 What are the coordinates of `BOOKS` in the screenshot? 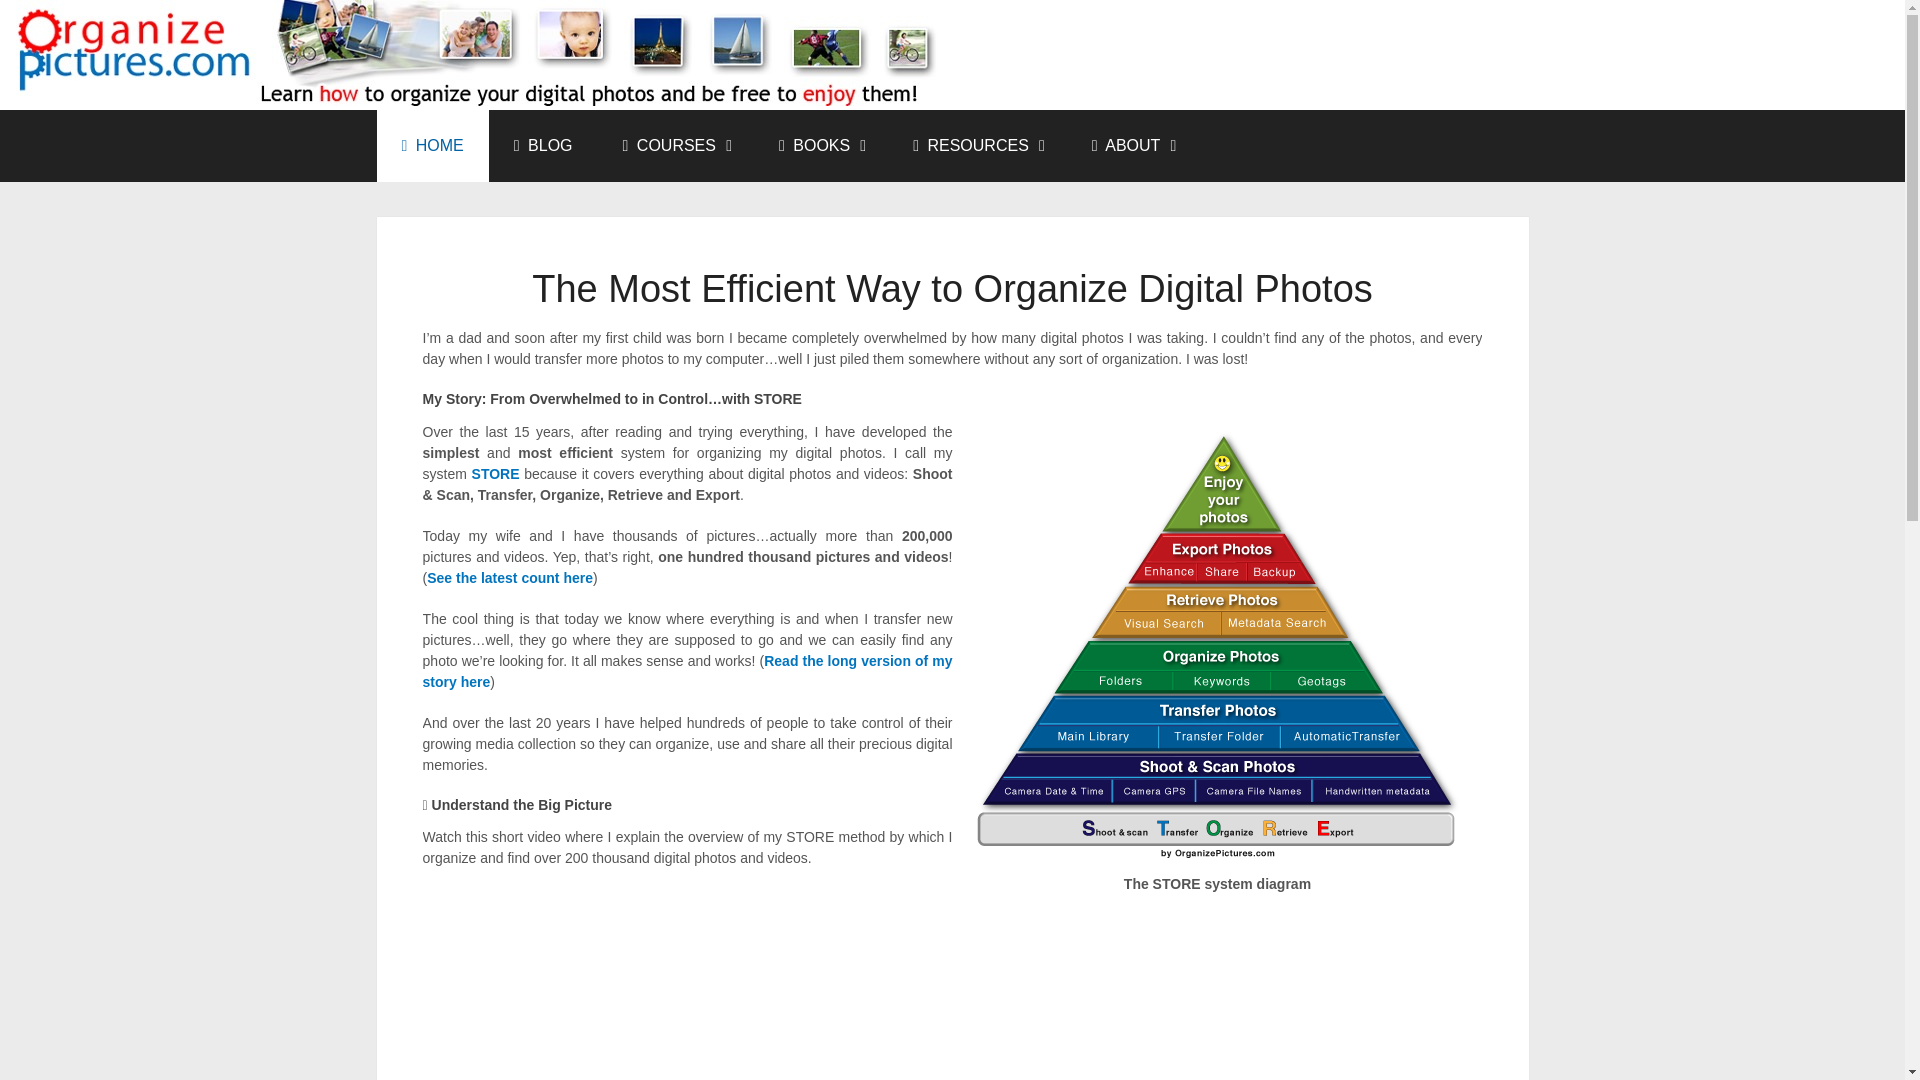 It's located at (820, 146).